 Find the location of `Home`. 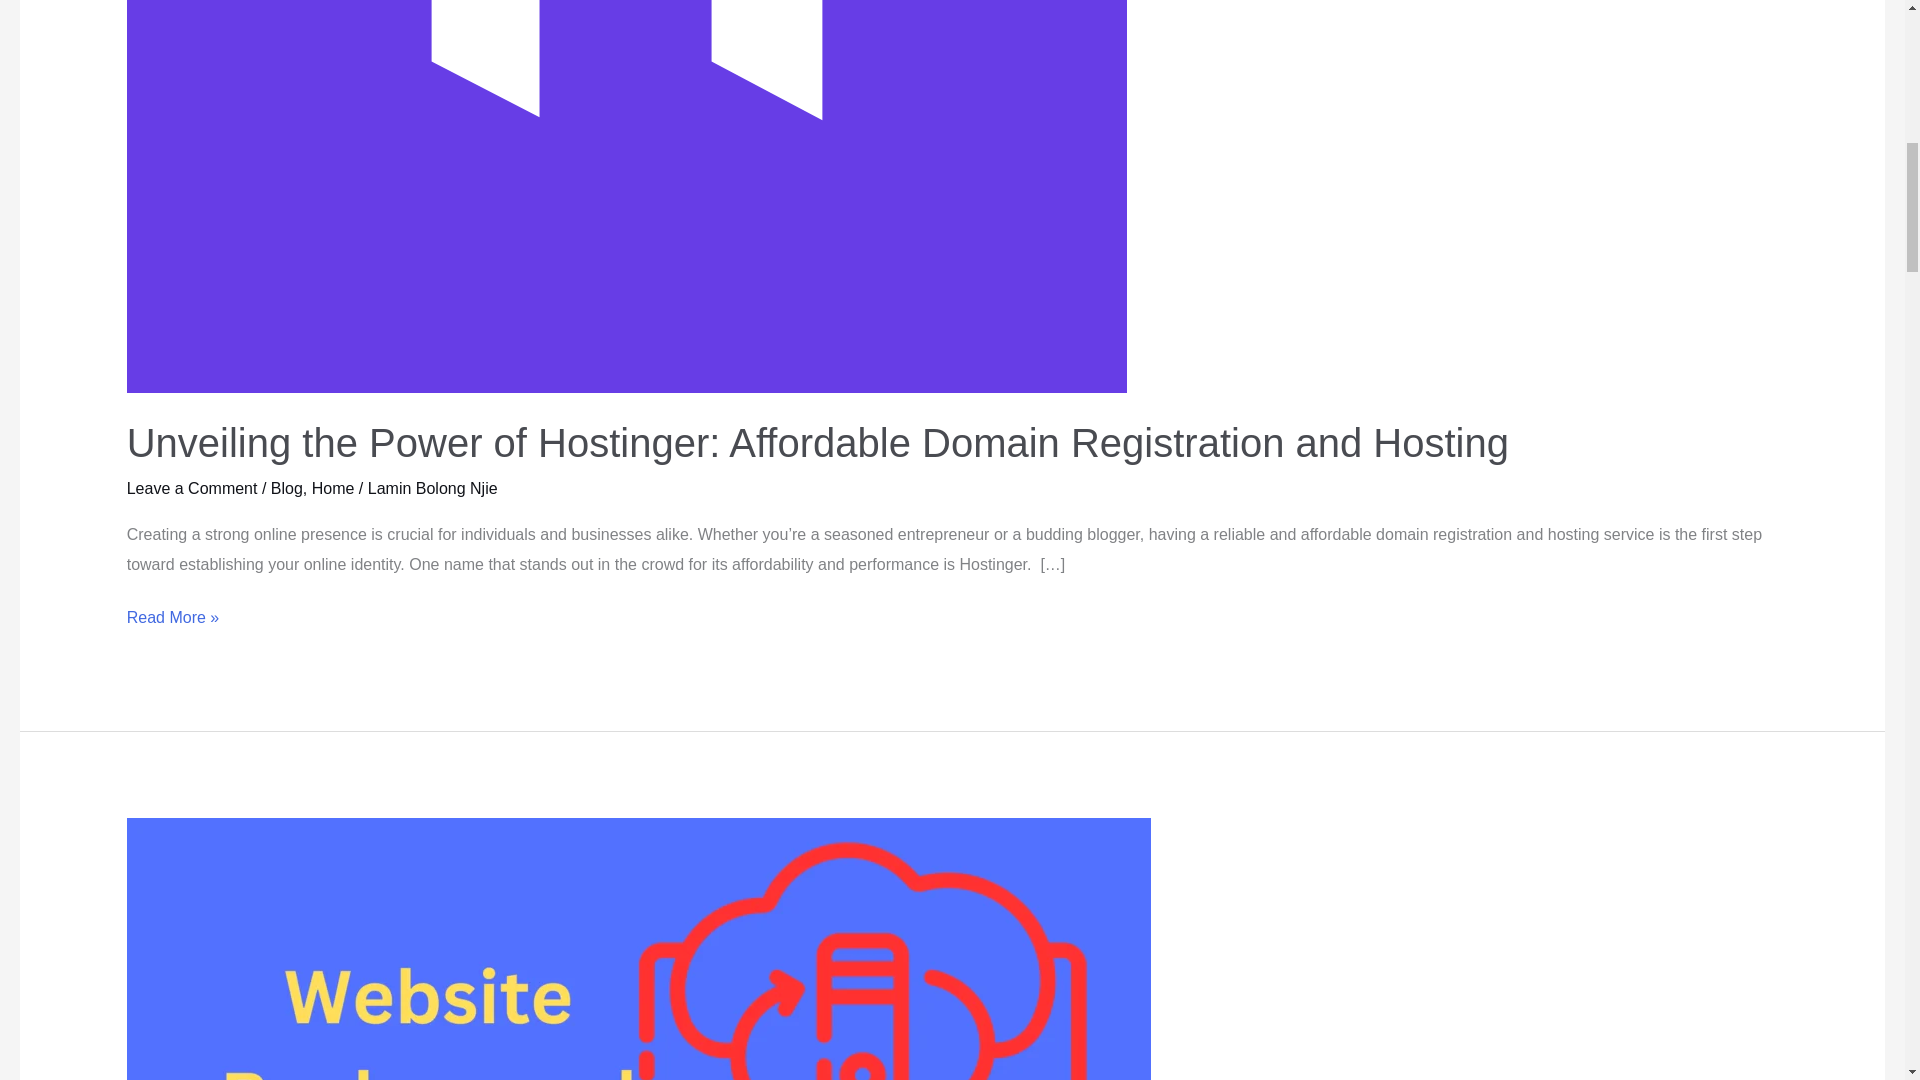

Home is located at coordinates (333, 488).